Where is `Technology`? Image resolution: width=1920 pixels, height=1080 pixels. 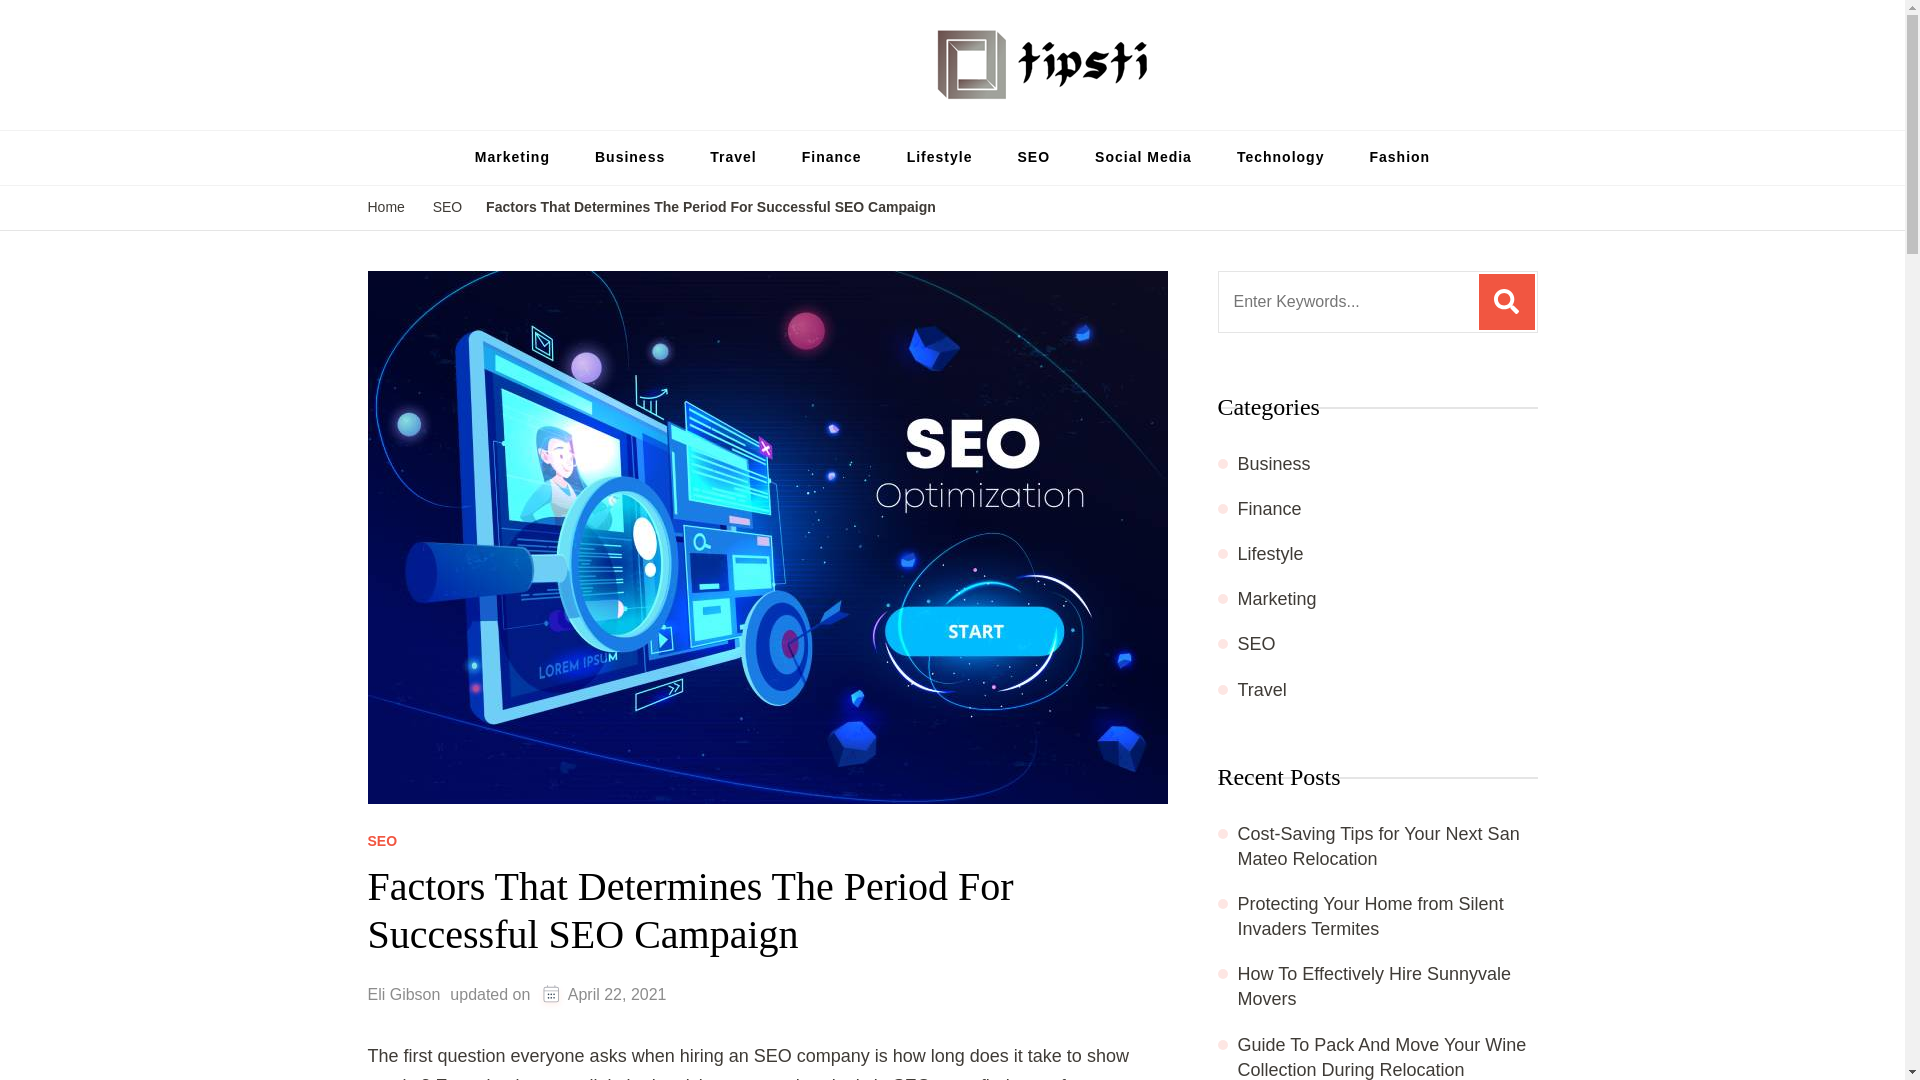
Technology is located at coordinates (1281, 157).